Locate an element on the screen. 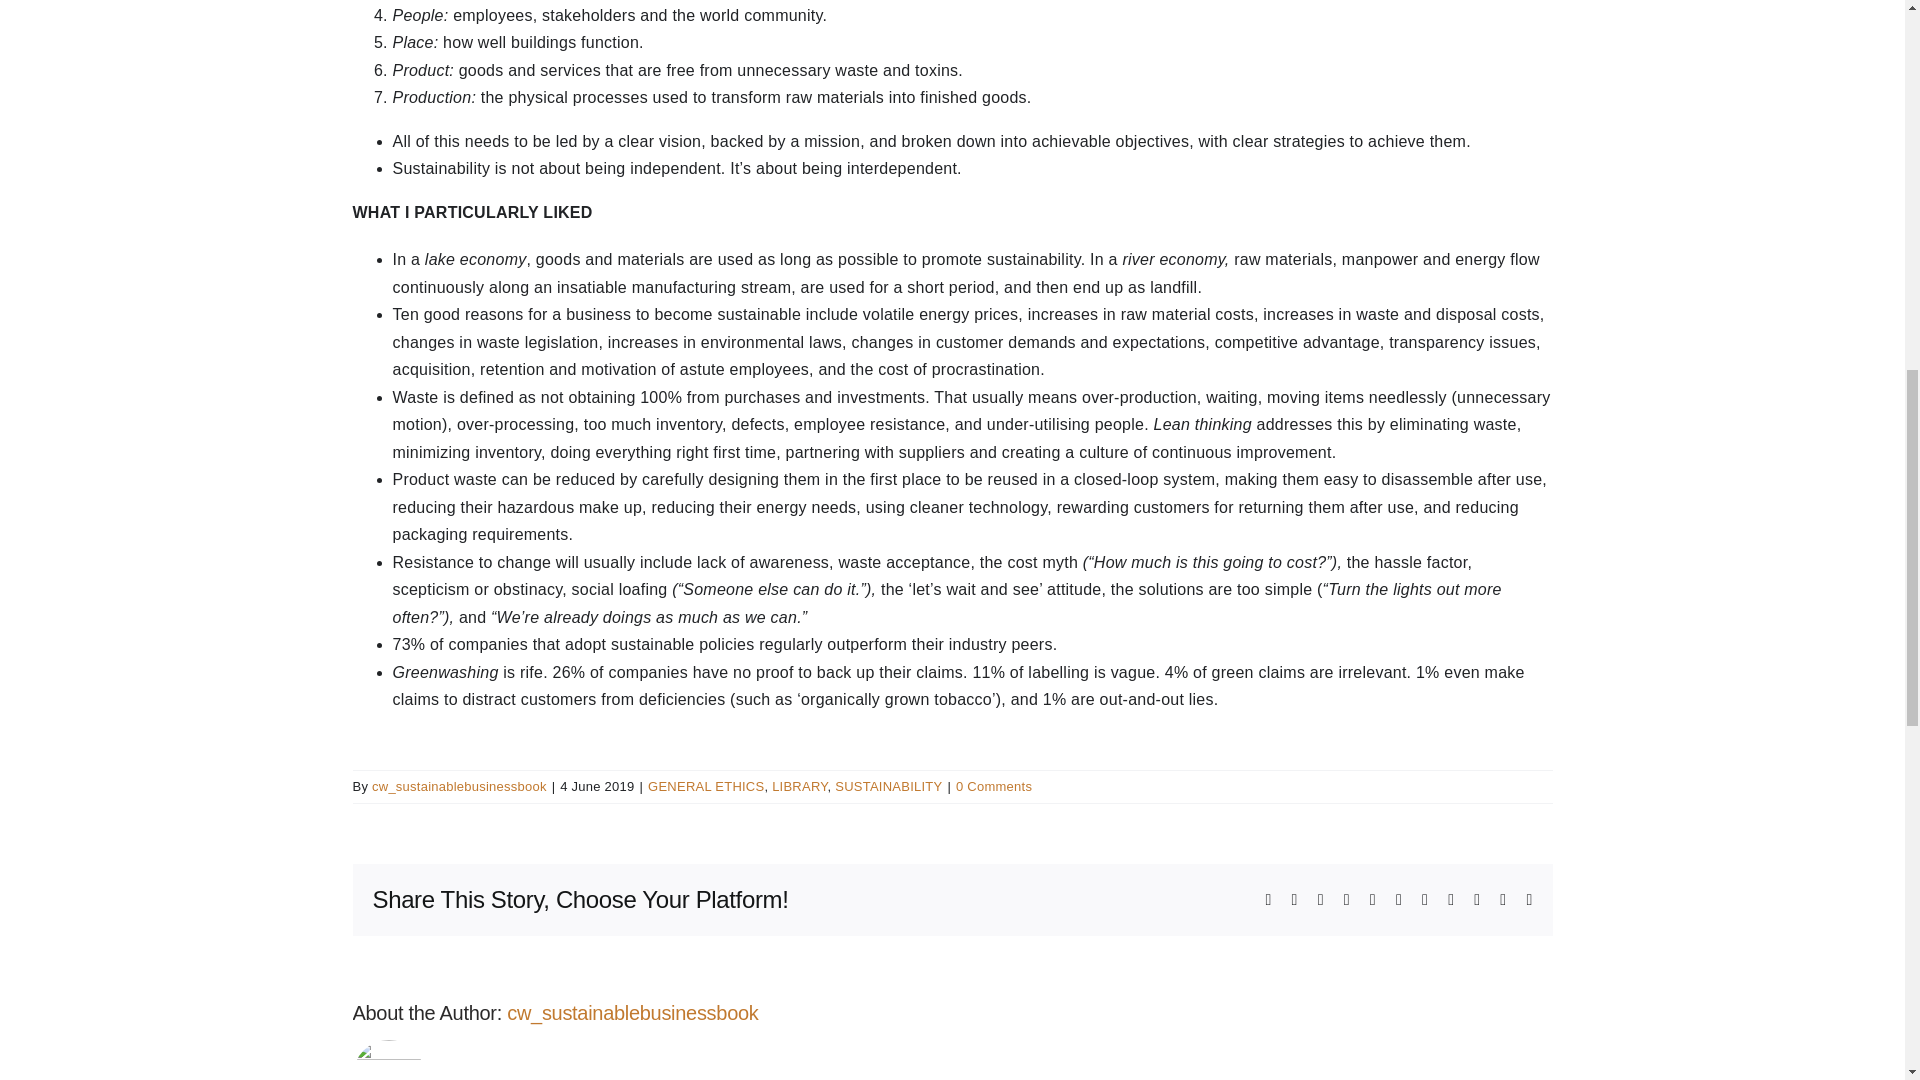 The height and width of the screenshot is (1080, 1920). SUSTAINABILITY is located at coordinates (888, 786).